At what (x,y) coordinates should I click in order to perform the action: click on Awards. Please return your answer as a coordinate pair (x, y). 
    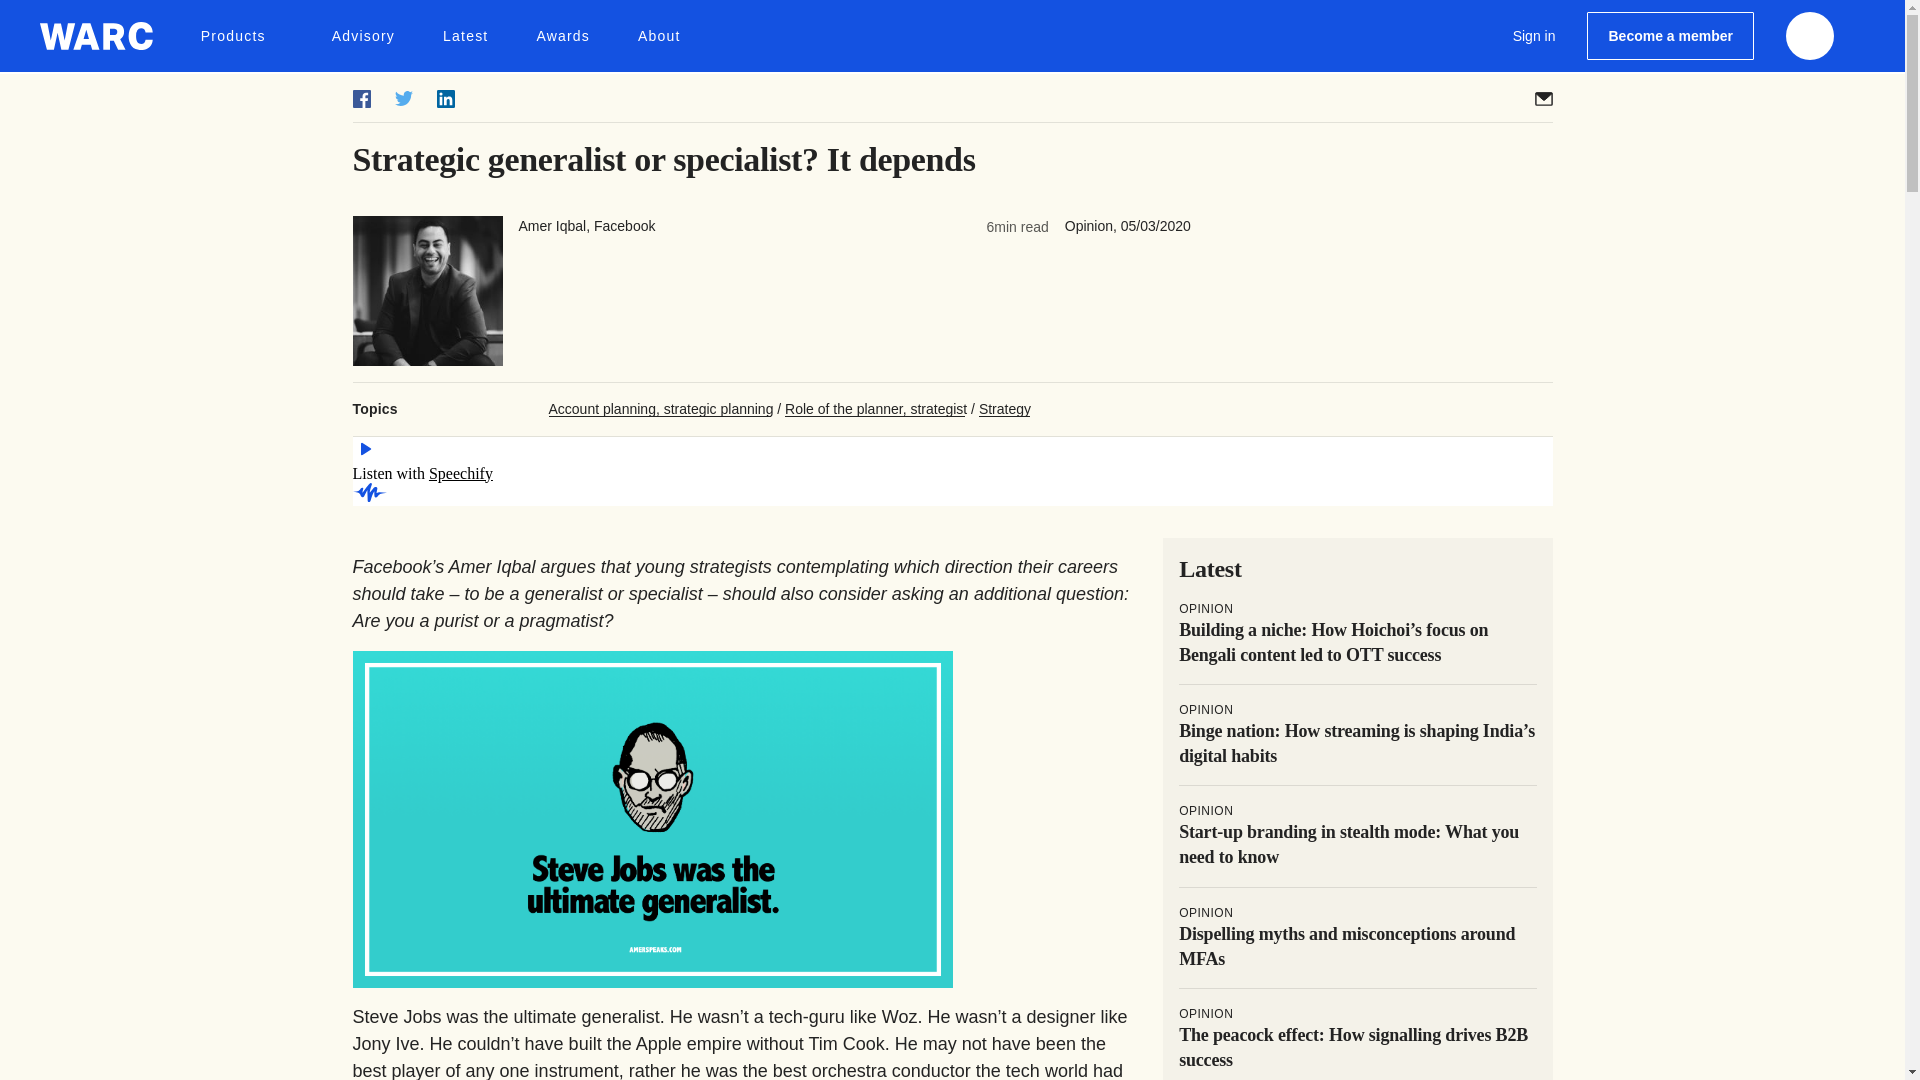
    Looking at the image, I should click on (562, 36).